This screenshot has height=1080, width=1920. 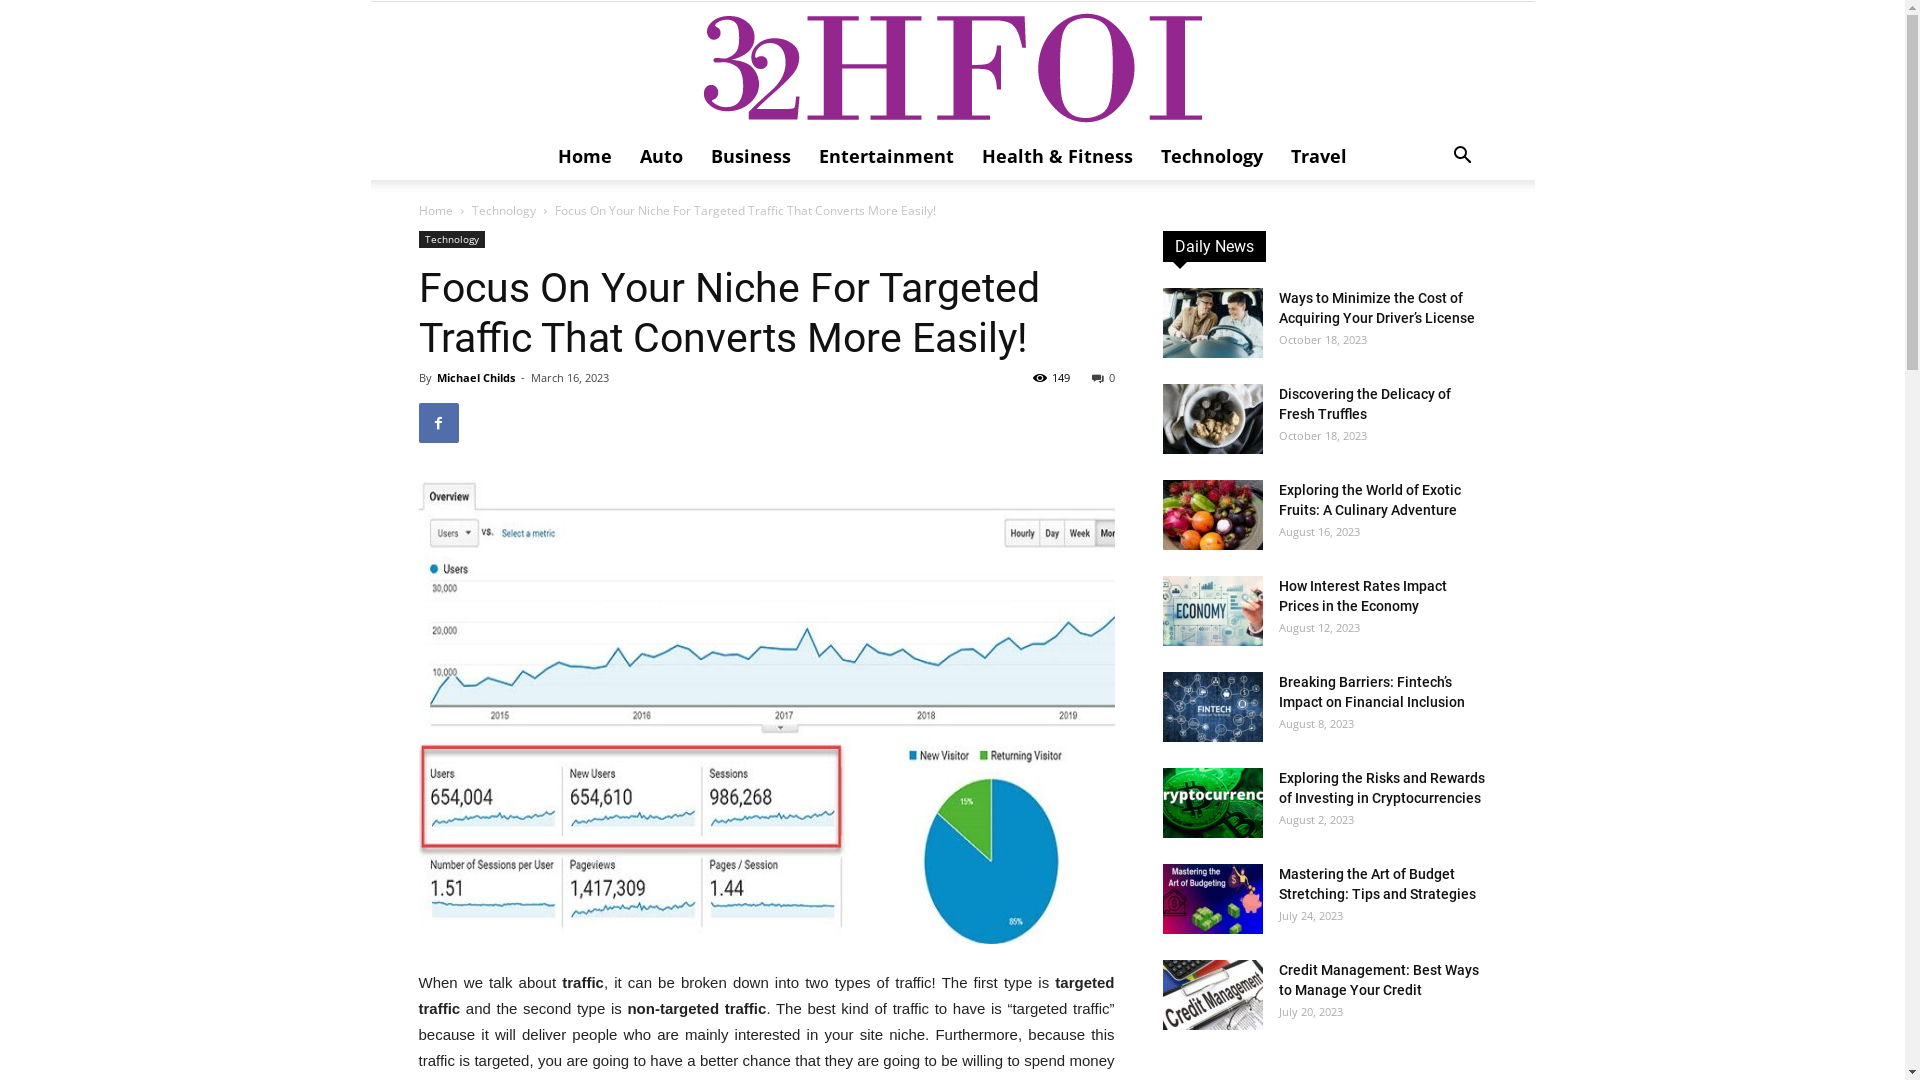 What do you see at coordinates (1058, 156) in the screenshot?
I see `Health & Fitness` at bounding box center [1058, 156].